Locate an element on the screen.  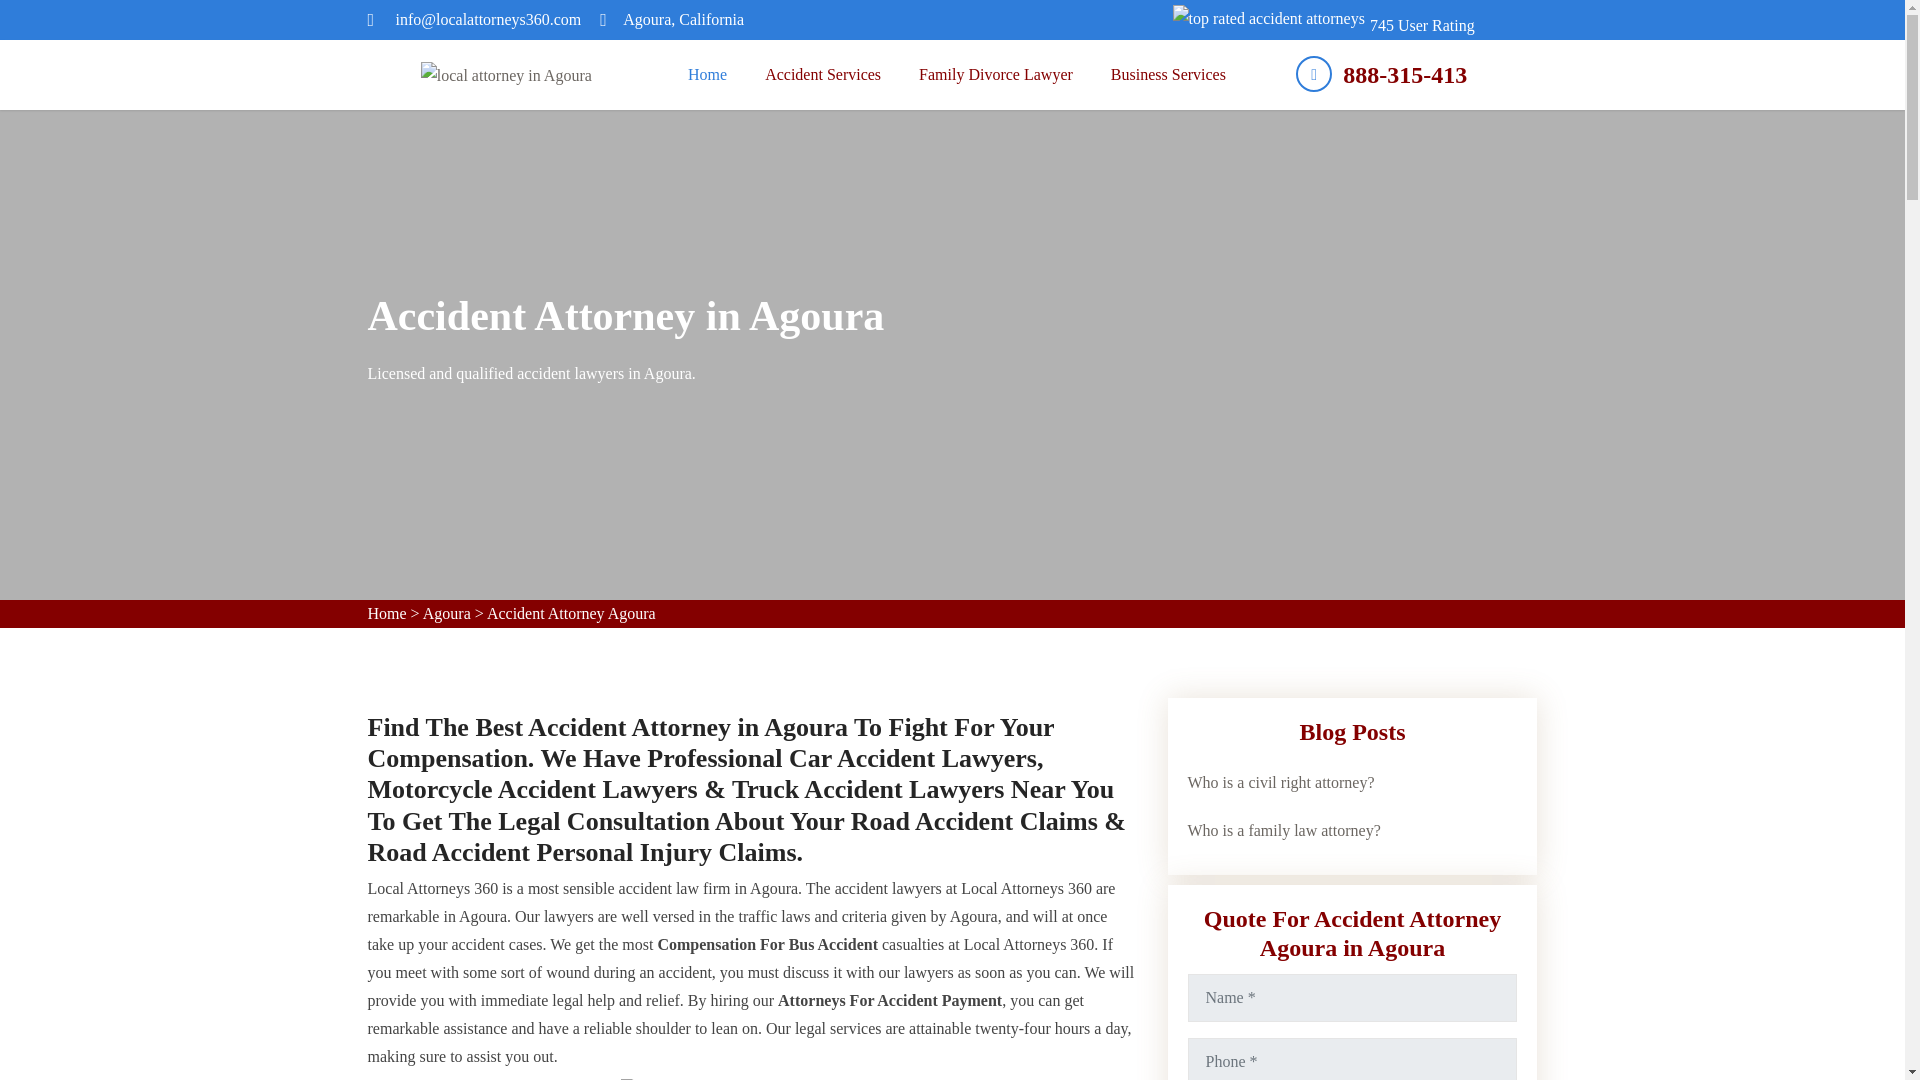
Accident Services is located at coordinates (823, 74).